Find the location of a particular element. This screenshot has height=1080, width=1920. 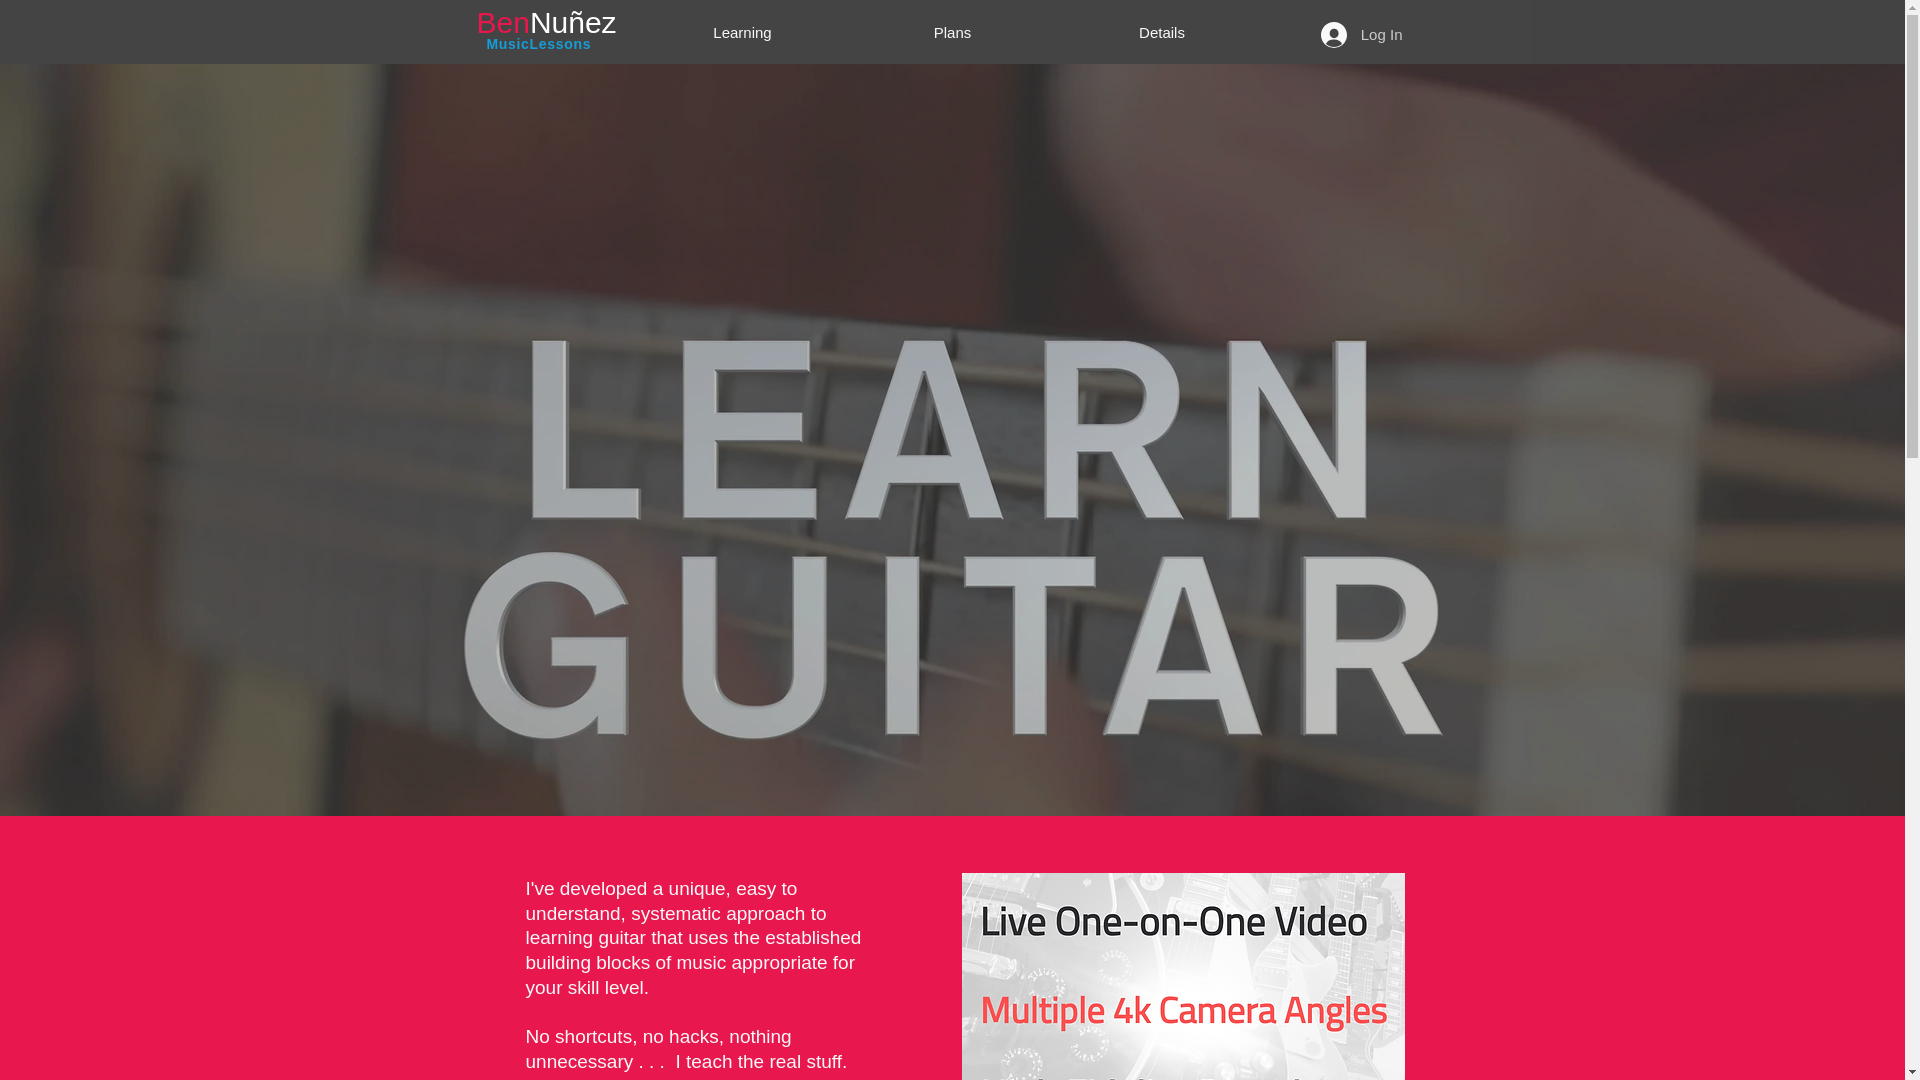

Ben is located at coordinates (502, 22).